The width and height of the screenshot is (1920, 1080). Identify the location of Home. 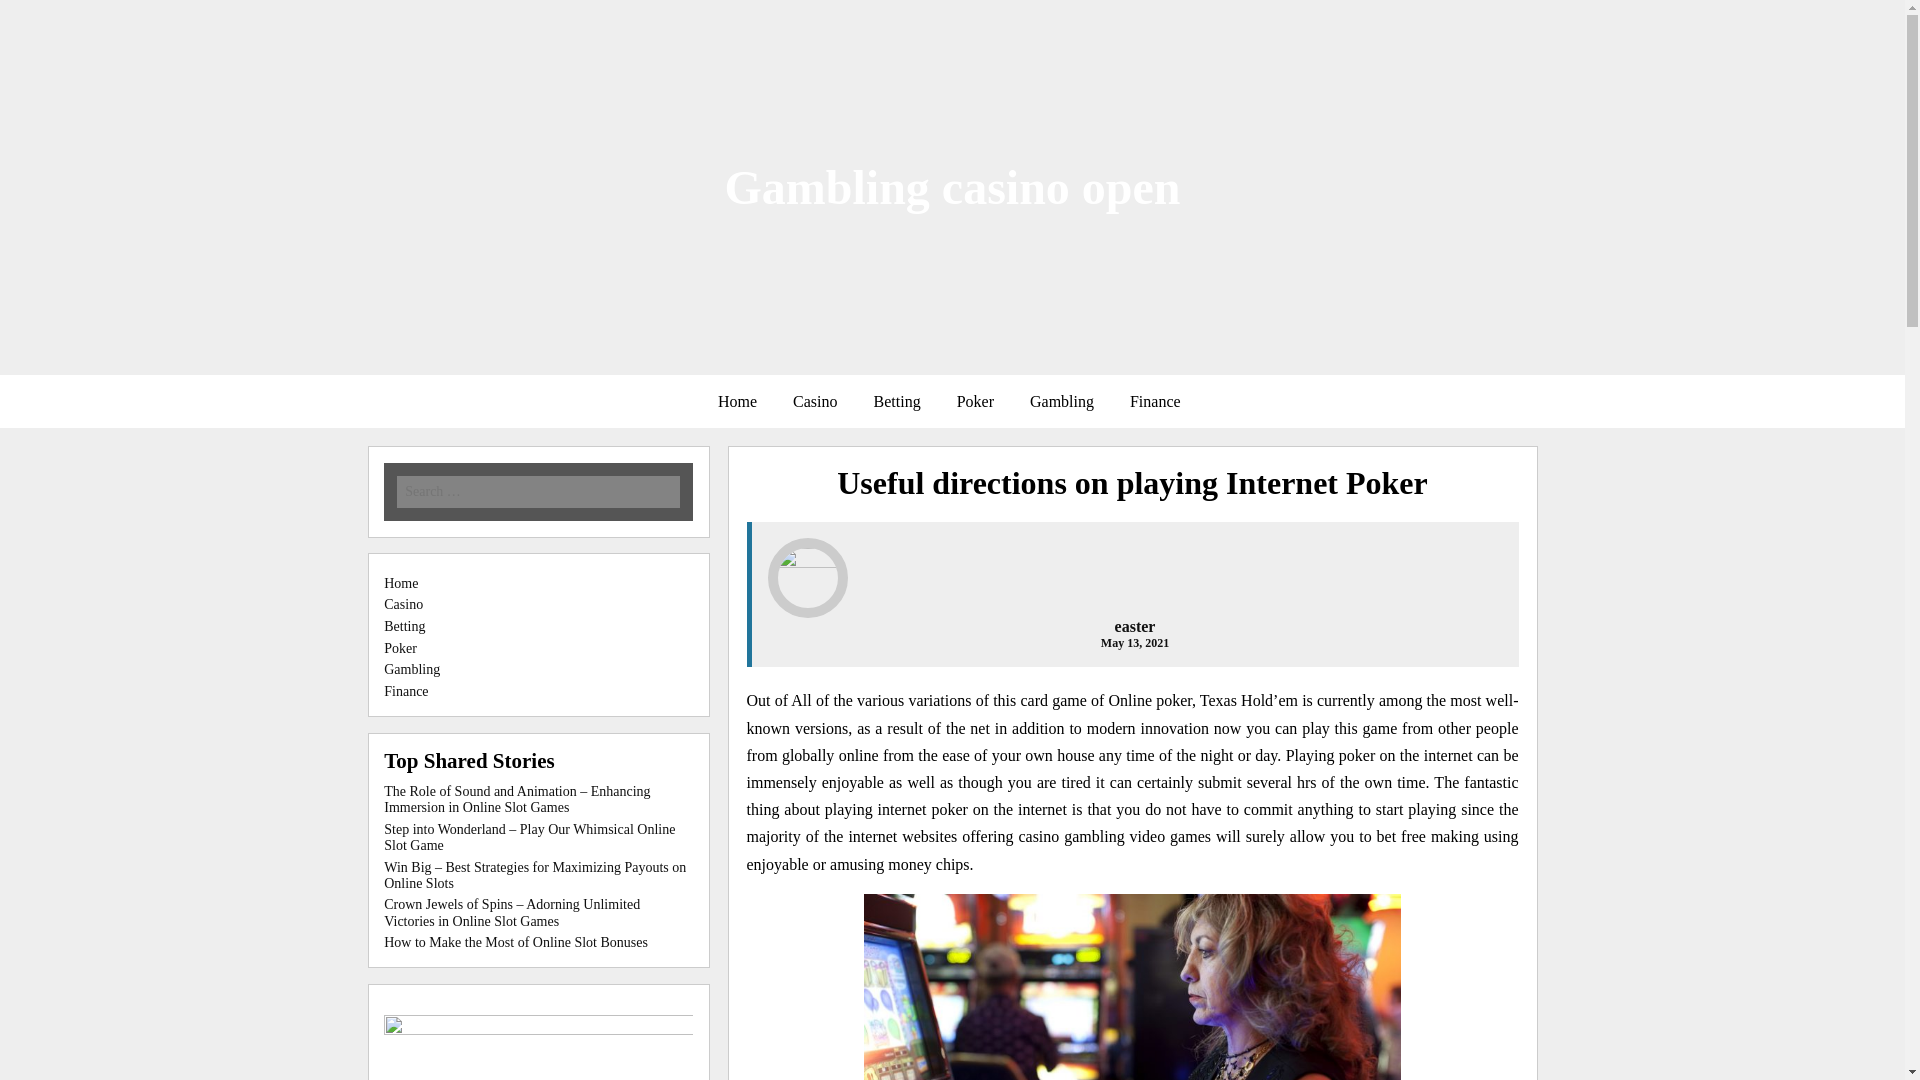
(738, 402).